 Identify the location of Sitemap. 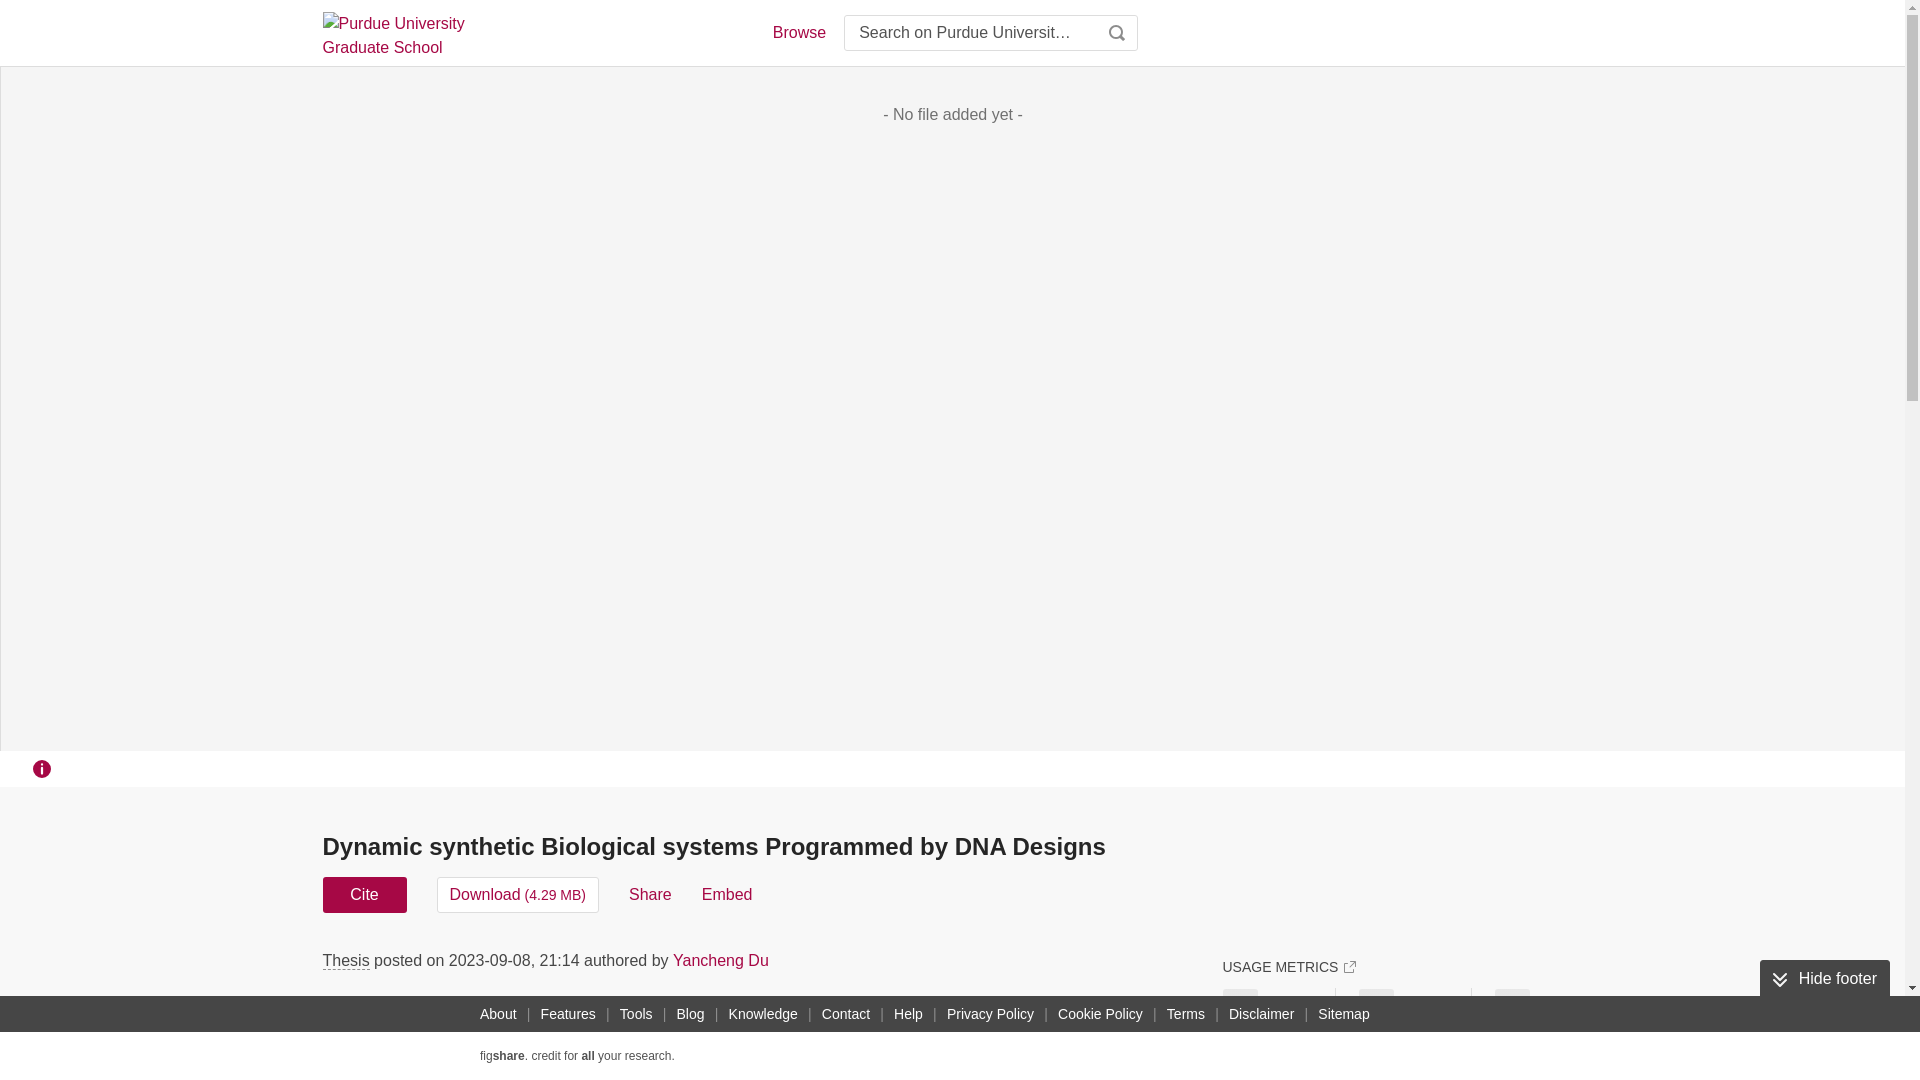
(1342, 1014).